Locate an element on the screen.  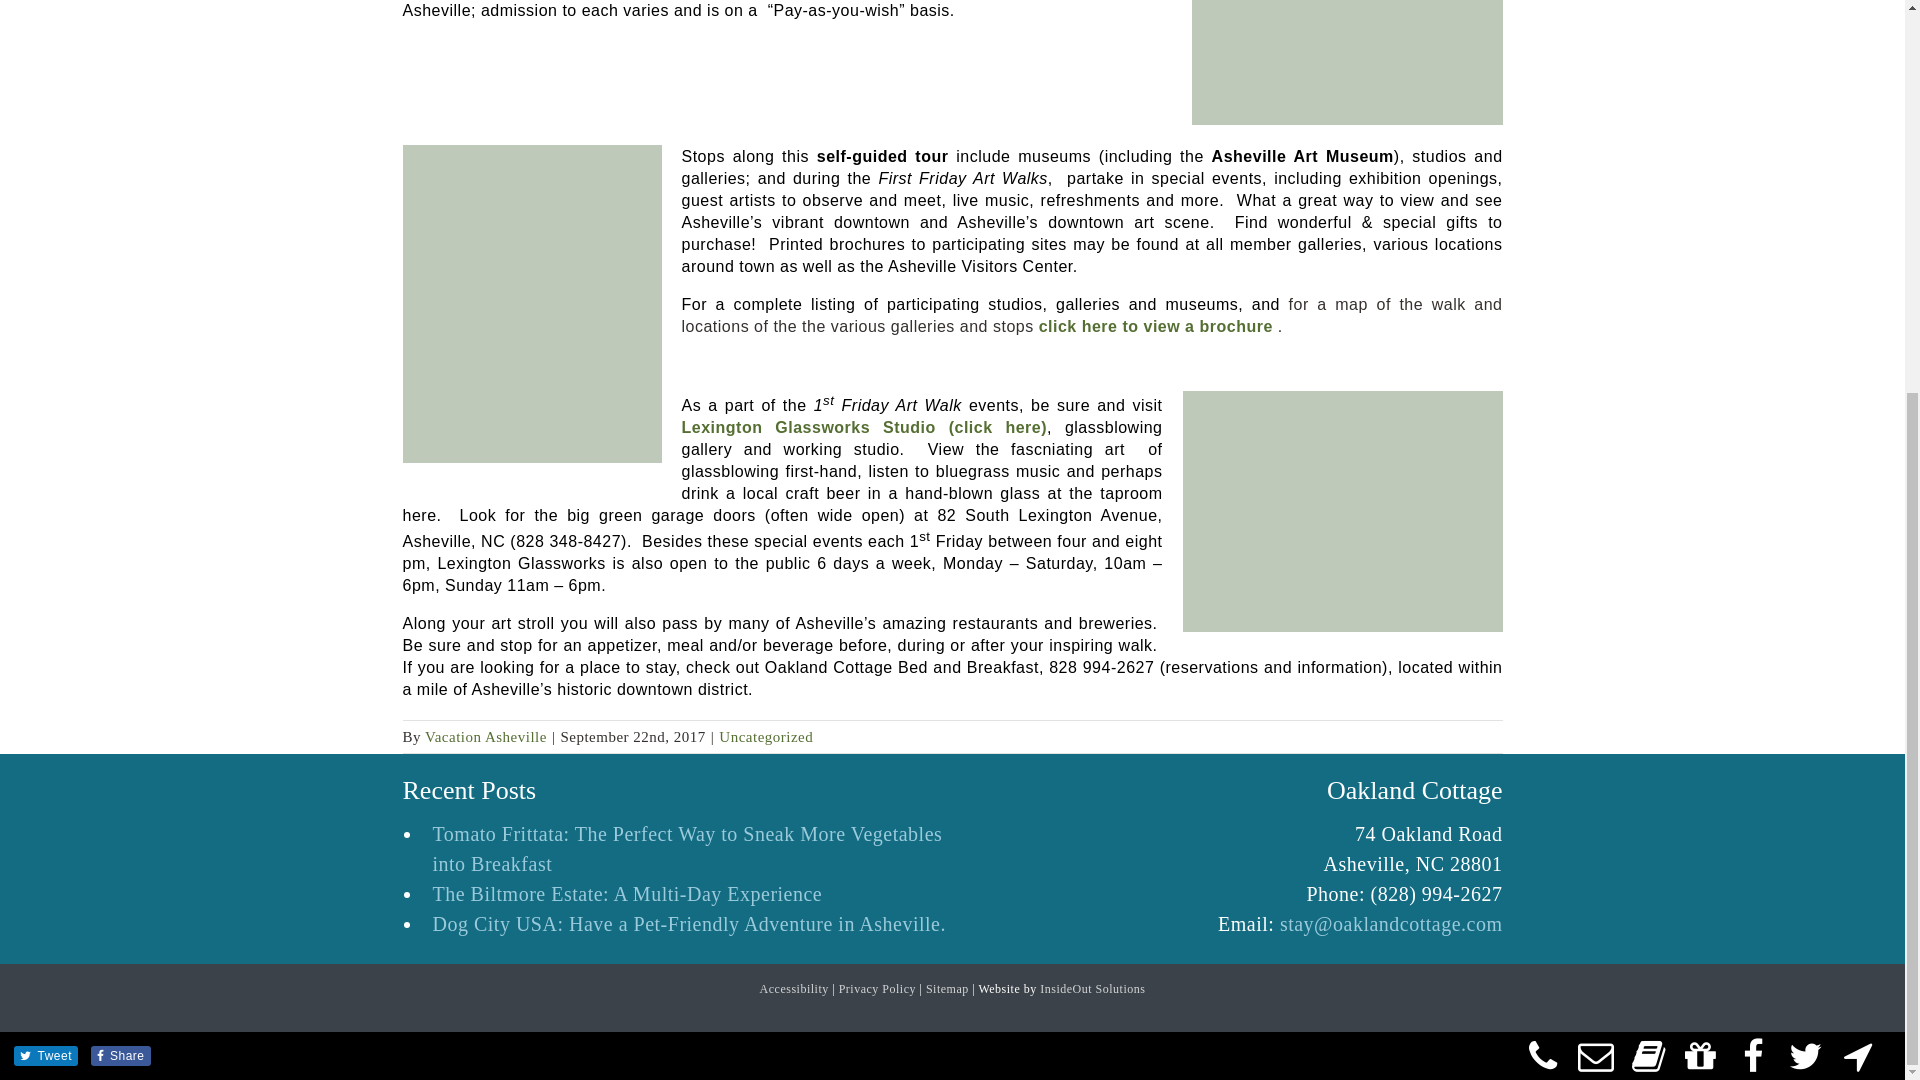
The Biltmore Estate: A Multi-Day Experience is located at coordinates (692, 894).